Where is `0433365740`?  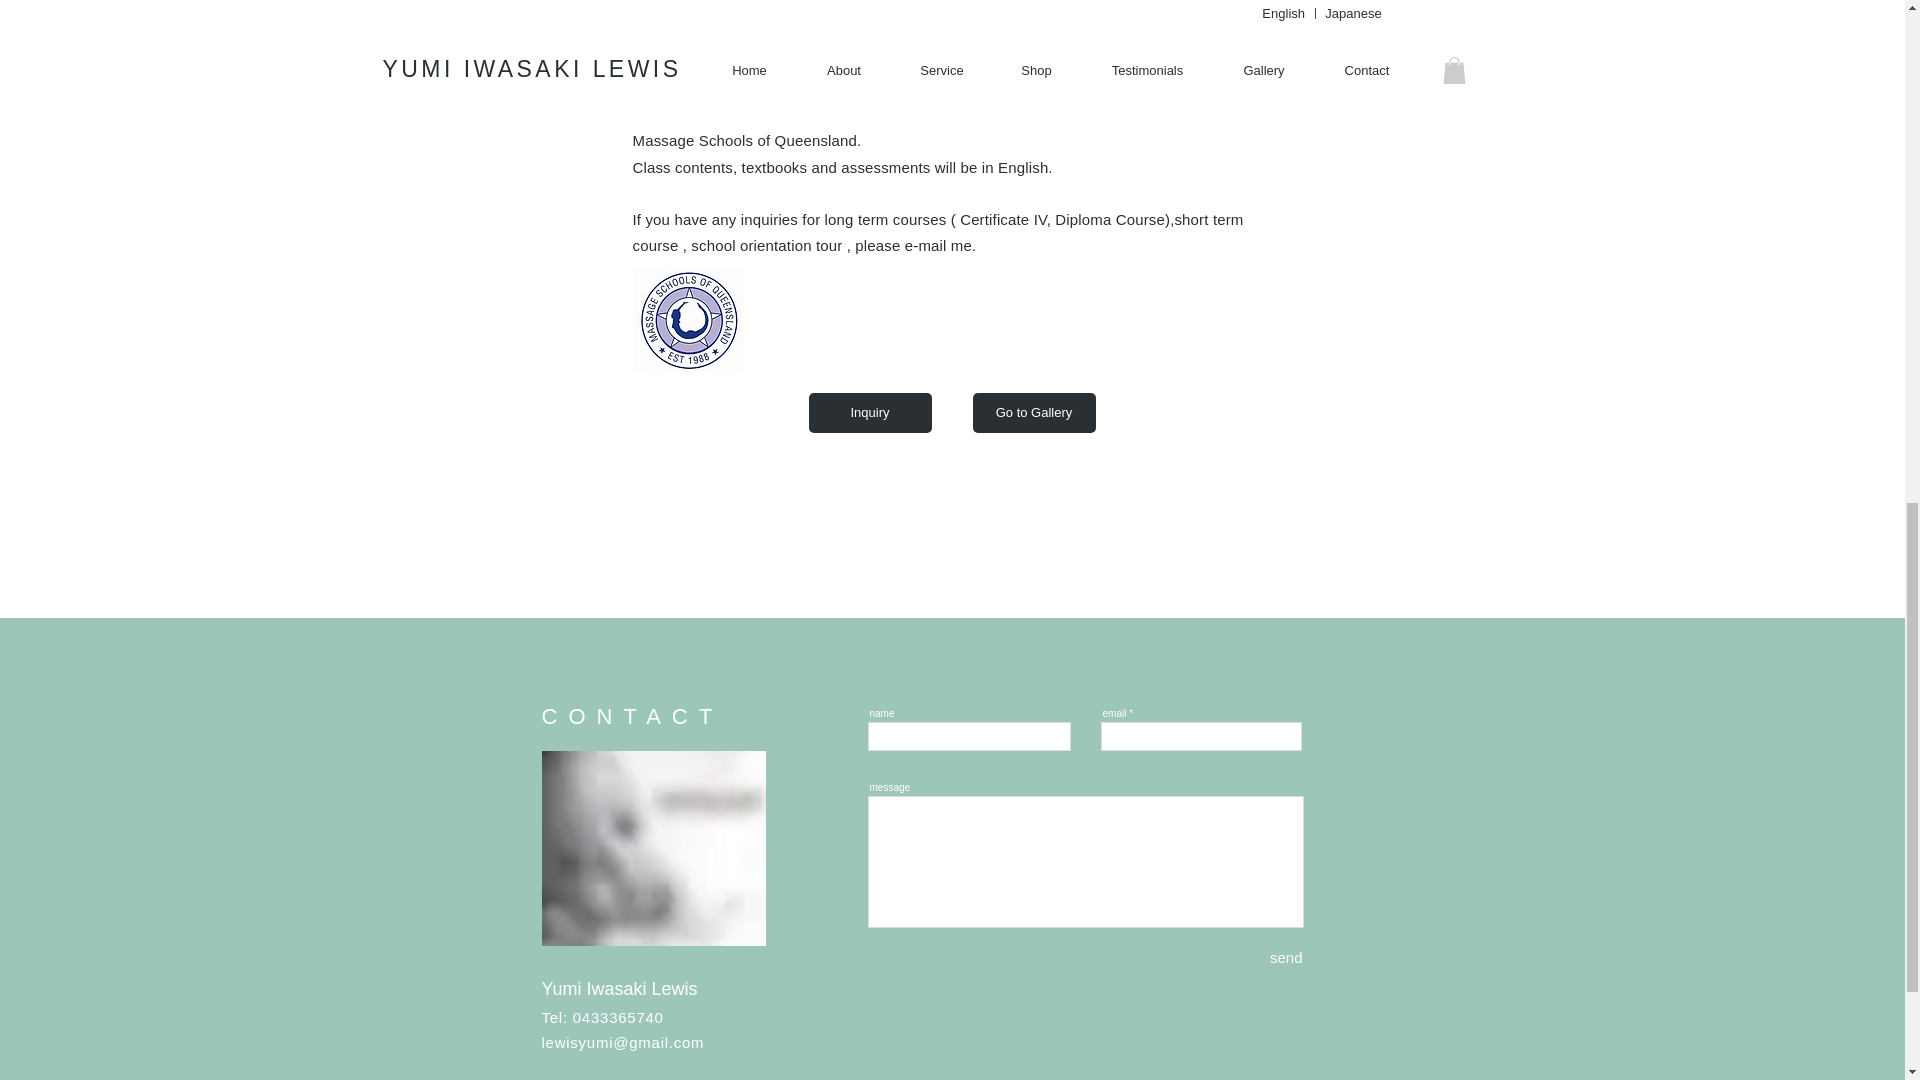
0433365740 is located at coordinates (618, 1017).